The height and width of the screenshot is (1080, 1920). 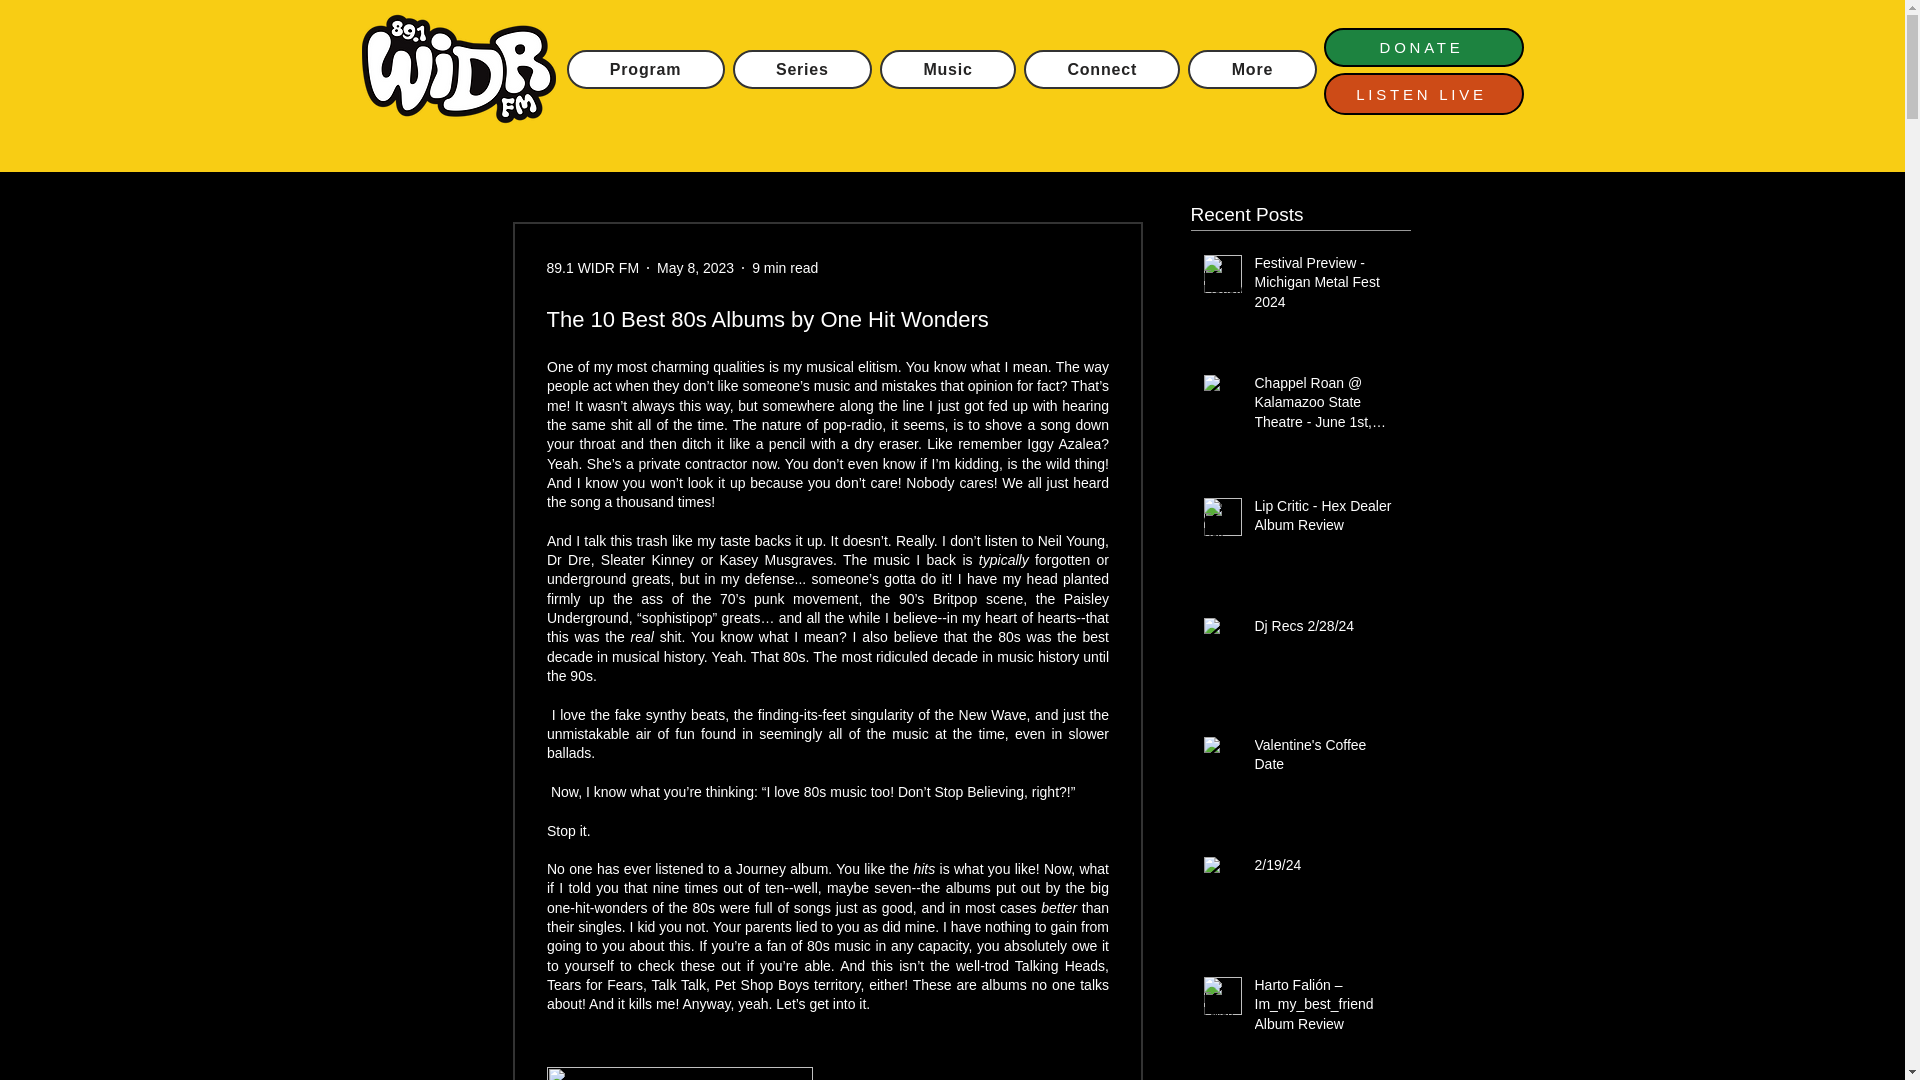 I want to click on Program, so click(x=644, y=68).